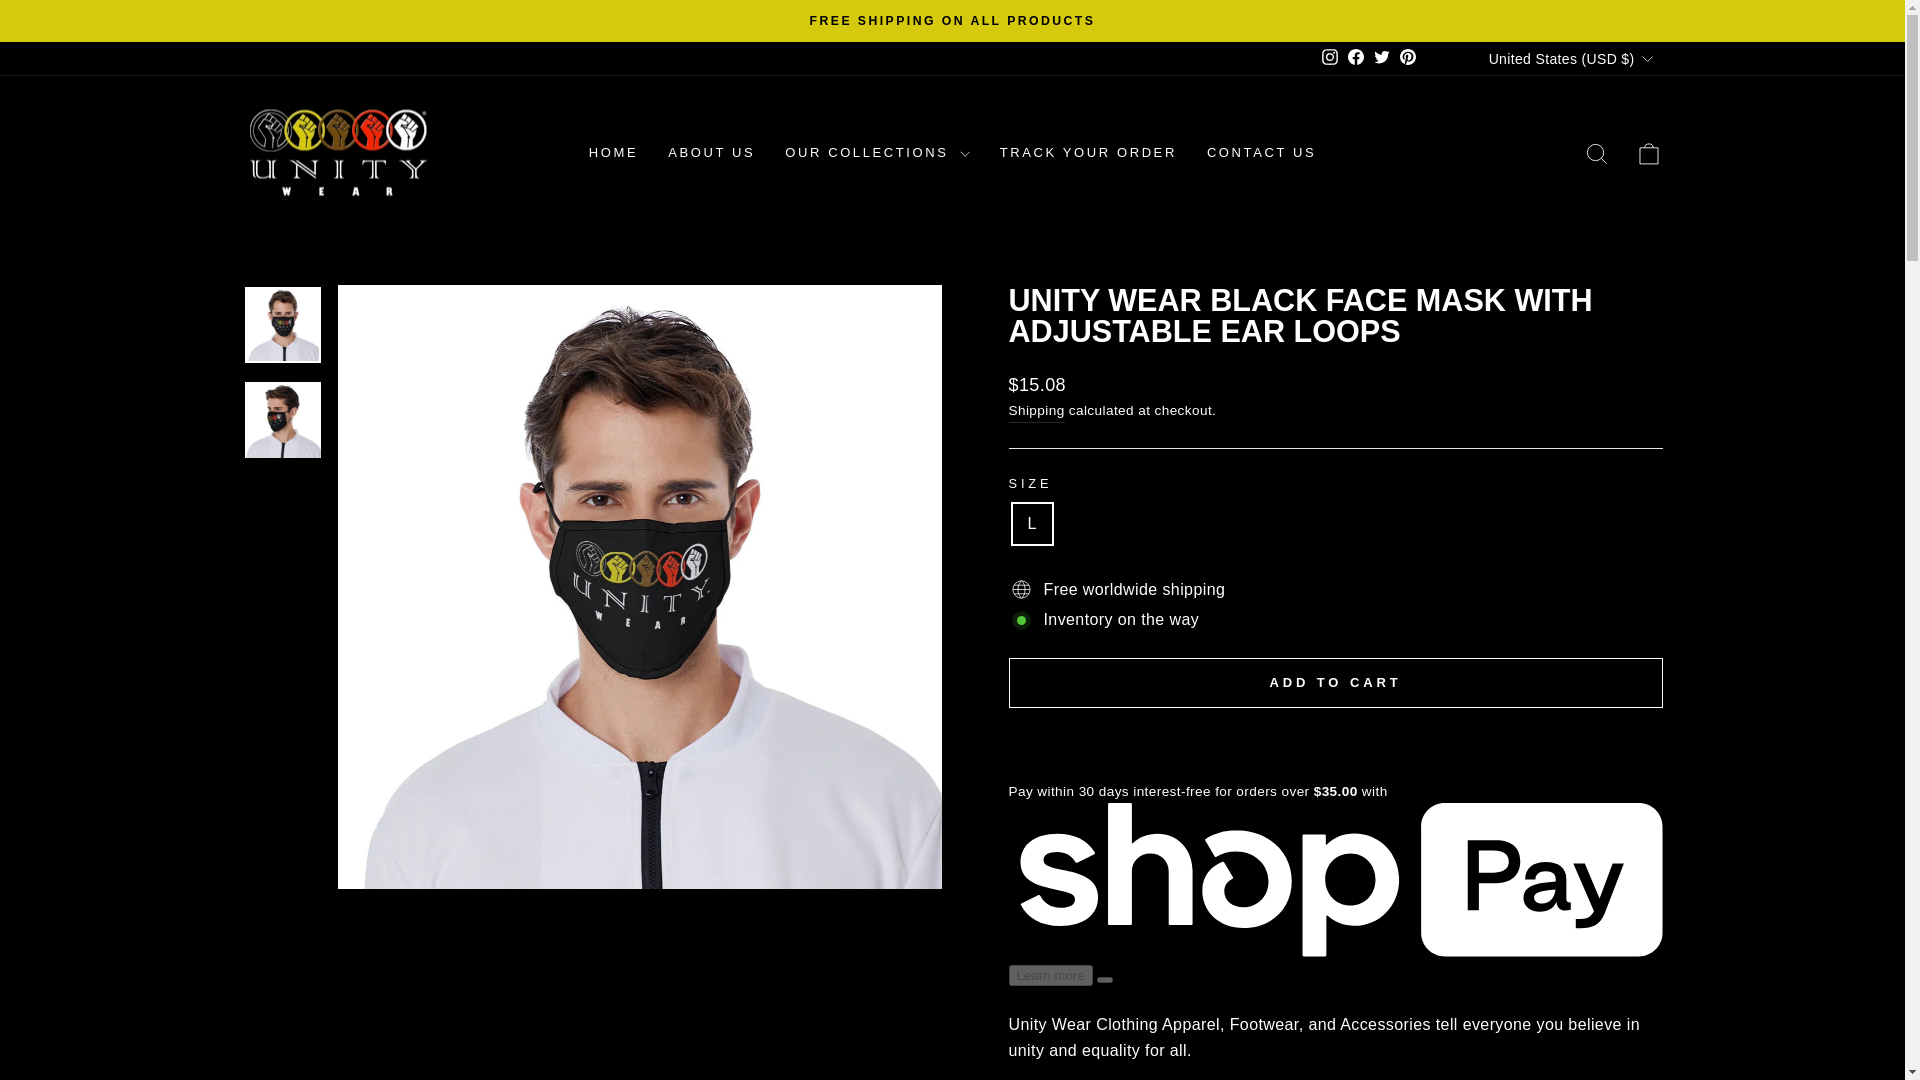 This screenshot has width=1920, height=1080. I want to click on instagram, so click(1330, 56).